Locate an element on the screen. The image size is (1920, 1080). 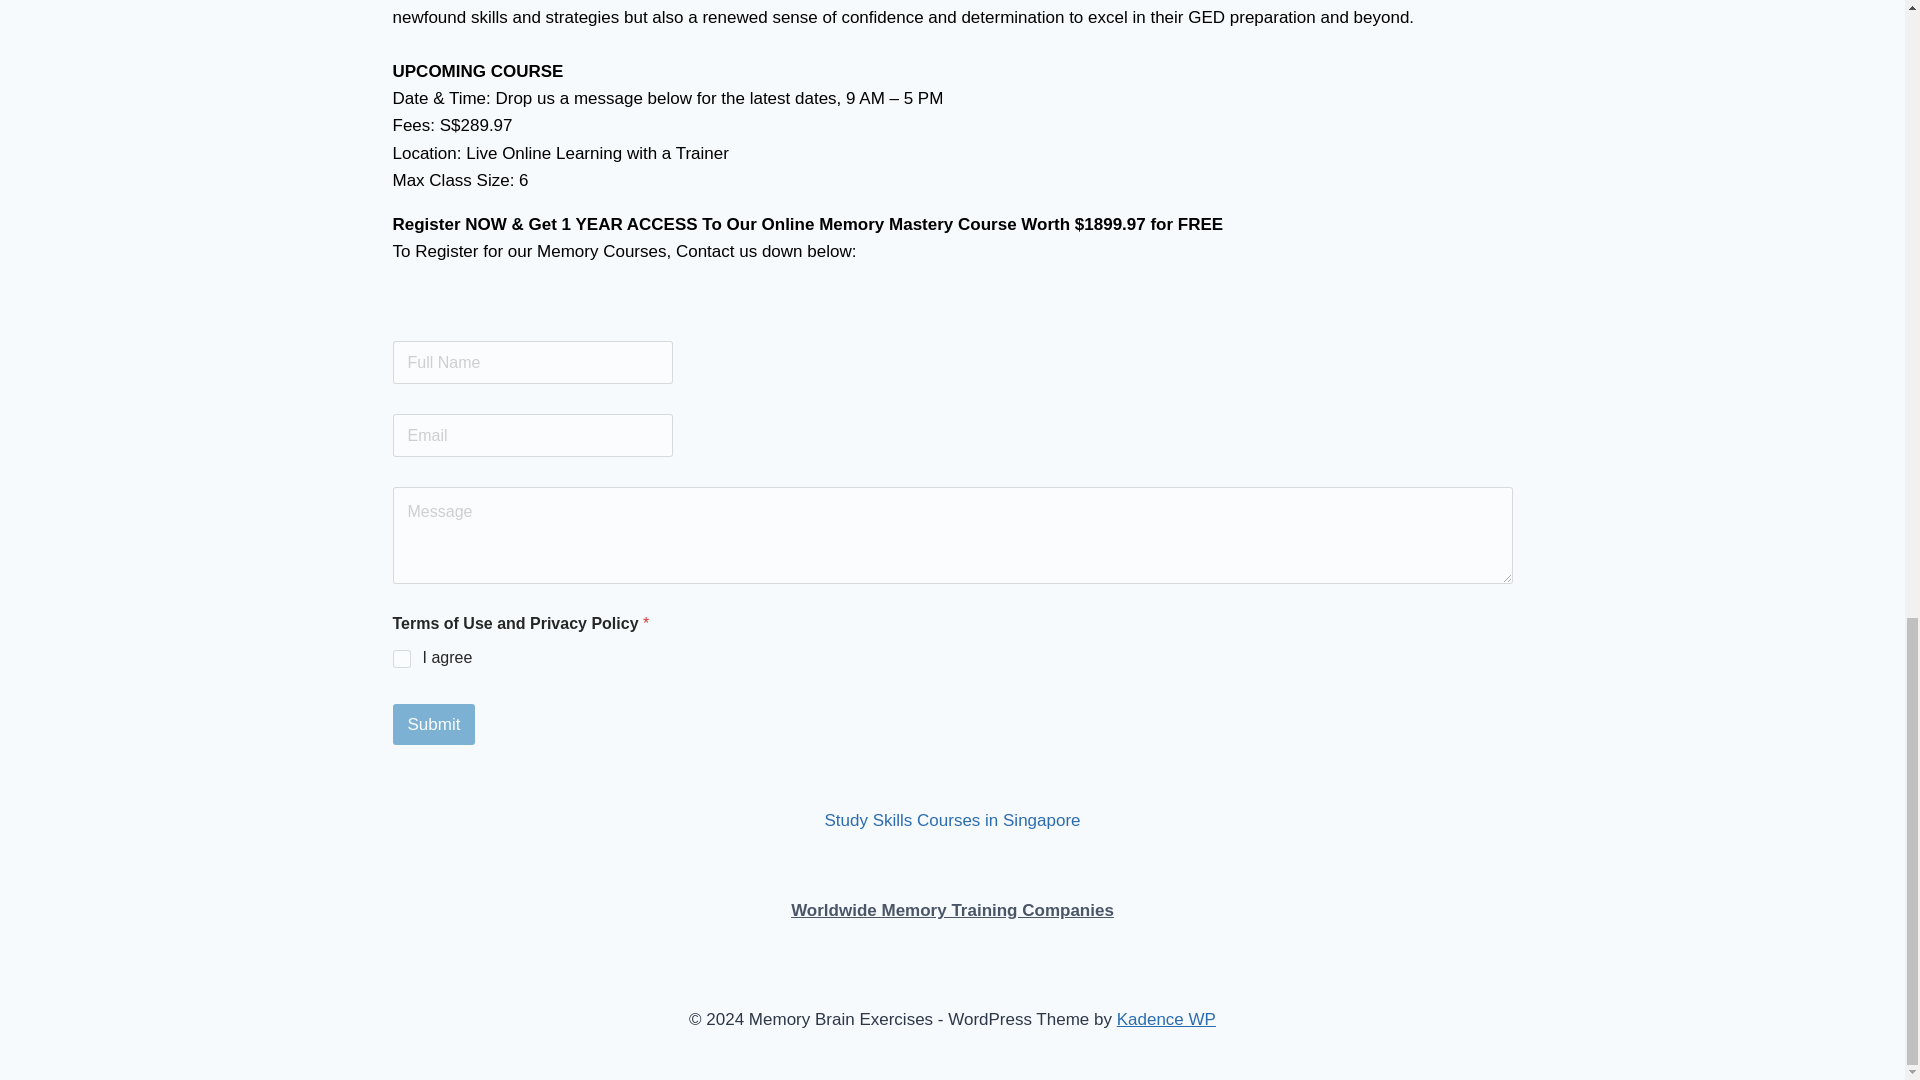
Study Skills Courses in Singapore is located at coordinates (951, 820).